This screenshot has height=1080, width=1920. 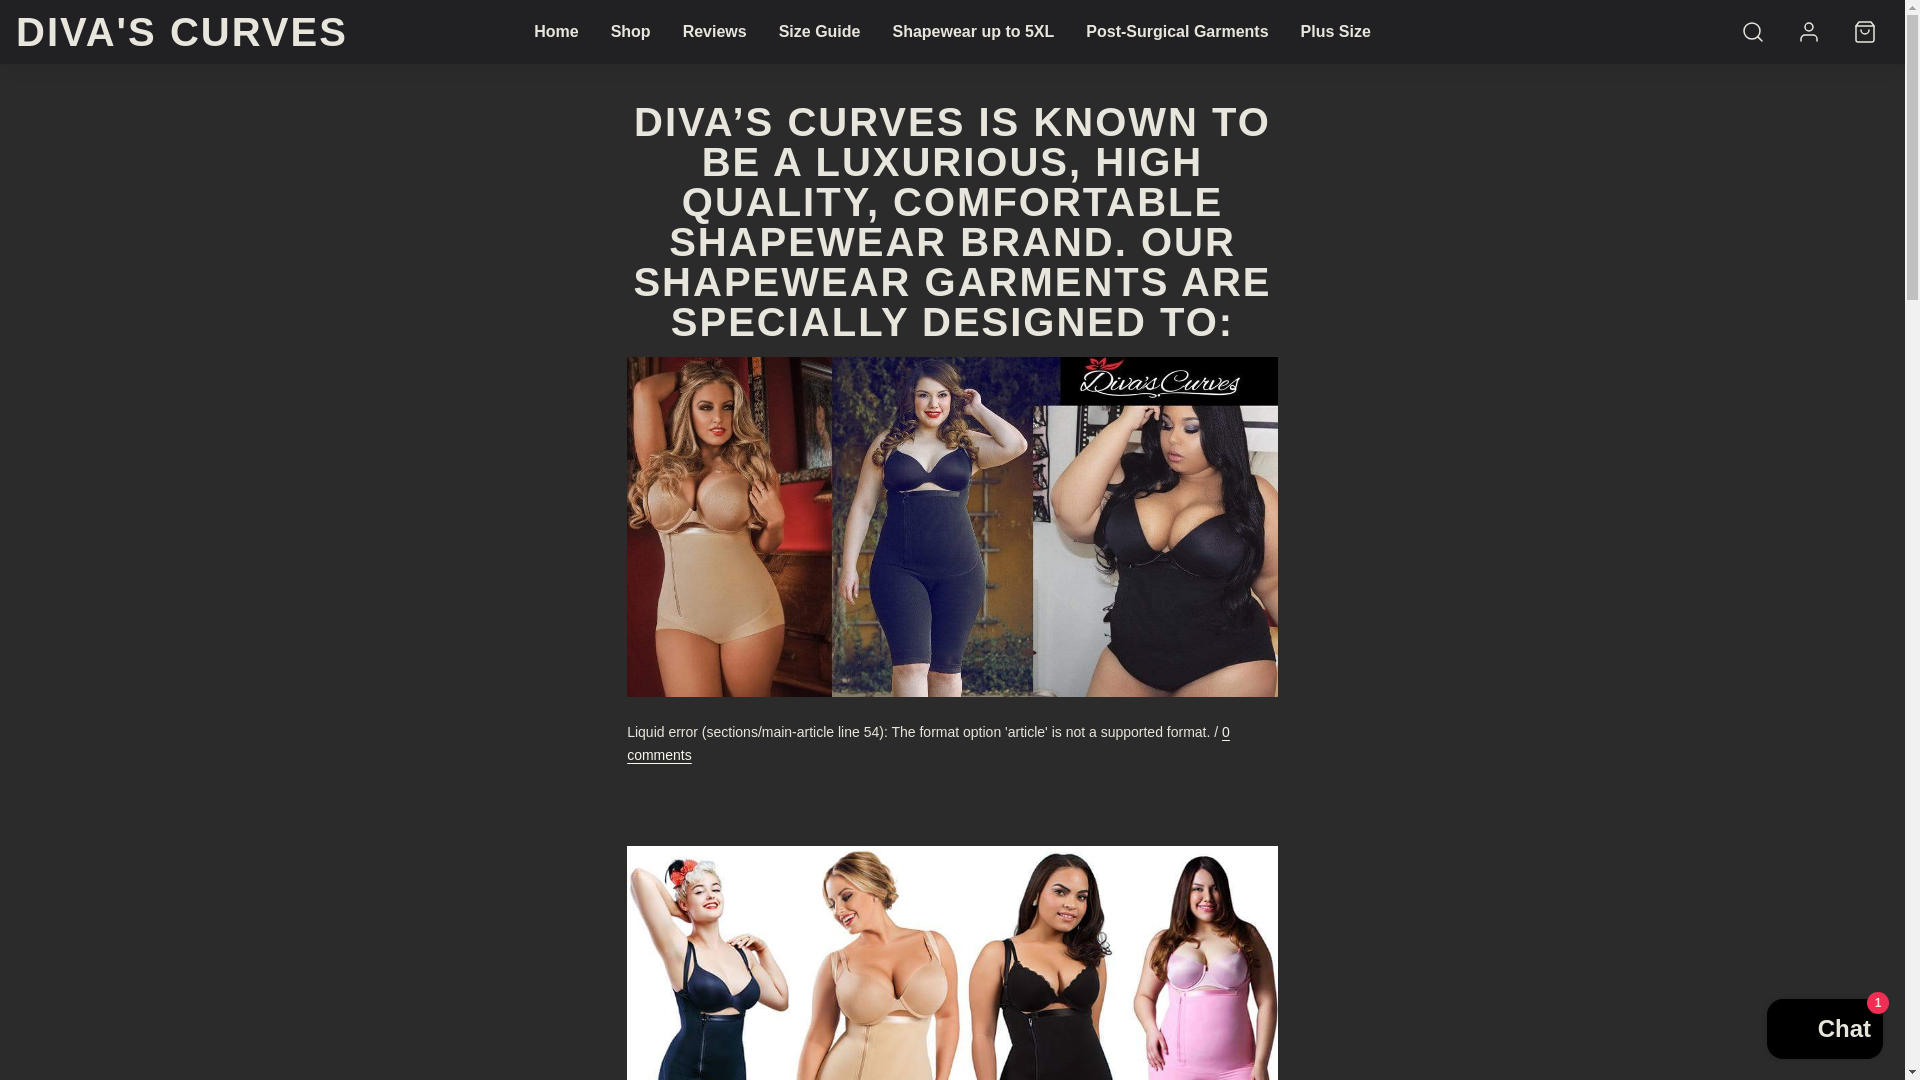 I want to click on Search, so click(x=1753, y=32).